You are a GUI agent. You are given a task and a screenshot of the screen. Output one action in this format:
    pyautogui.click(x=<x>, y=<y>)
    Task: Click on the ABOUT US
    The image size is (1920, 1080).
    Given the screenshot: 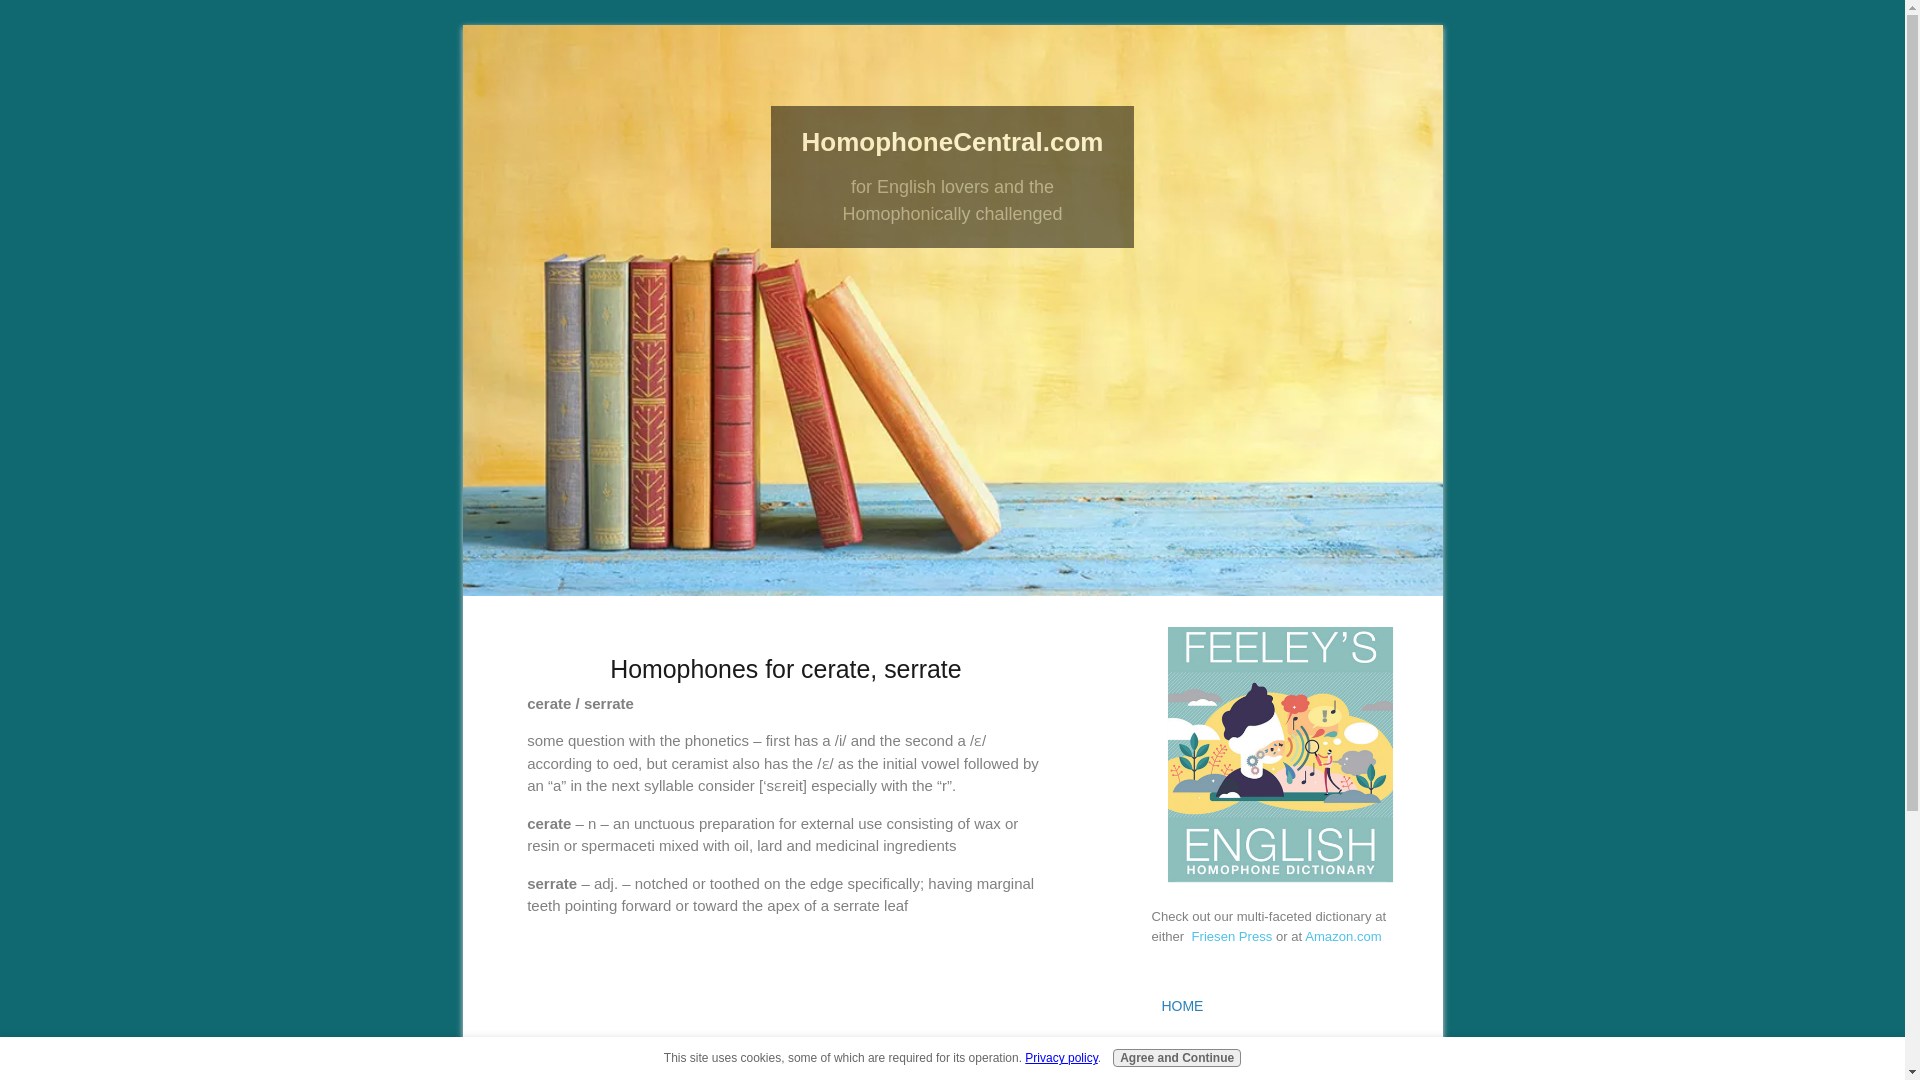 What is the action you would take?
    pyautogui.click(x=1280, y=1048)
    